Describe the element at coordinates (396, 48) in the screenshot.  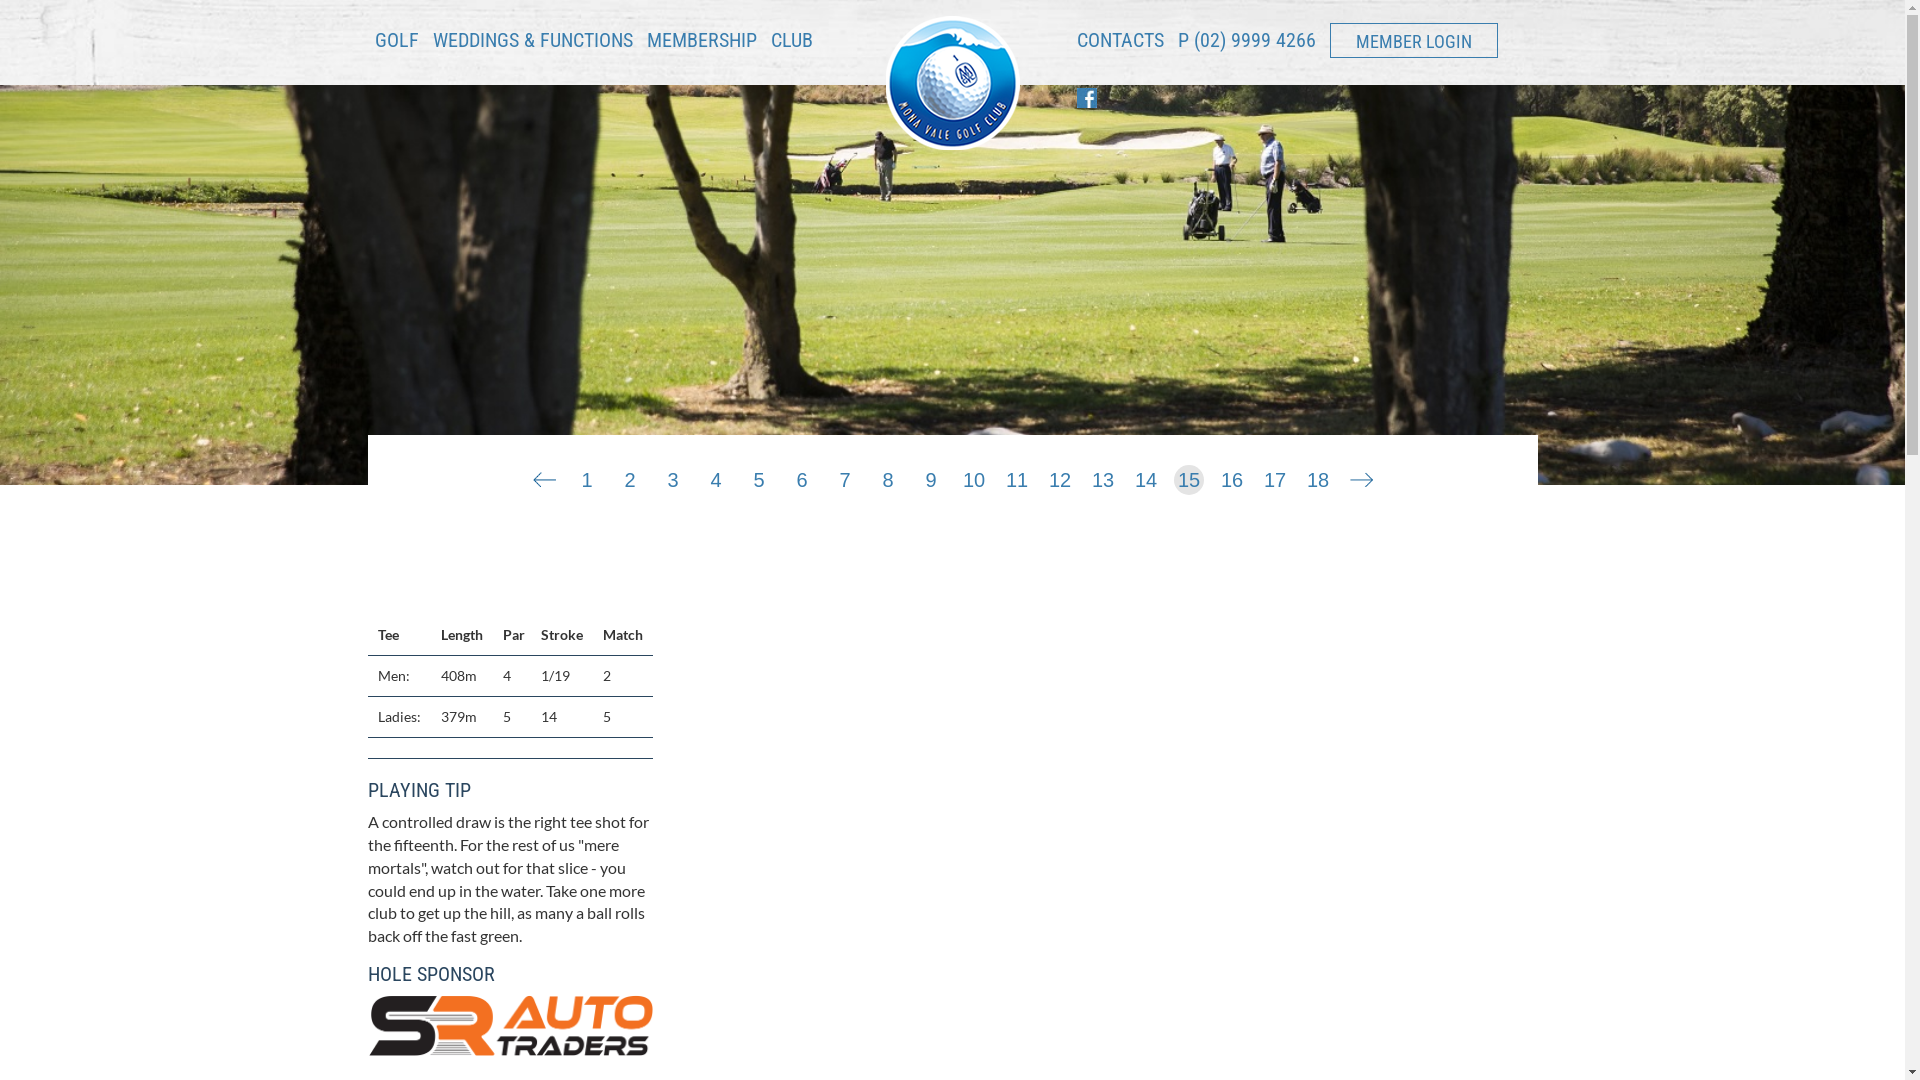
I see `GOLF` at that location.